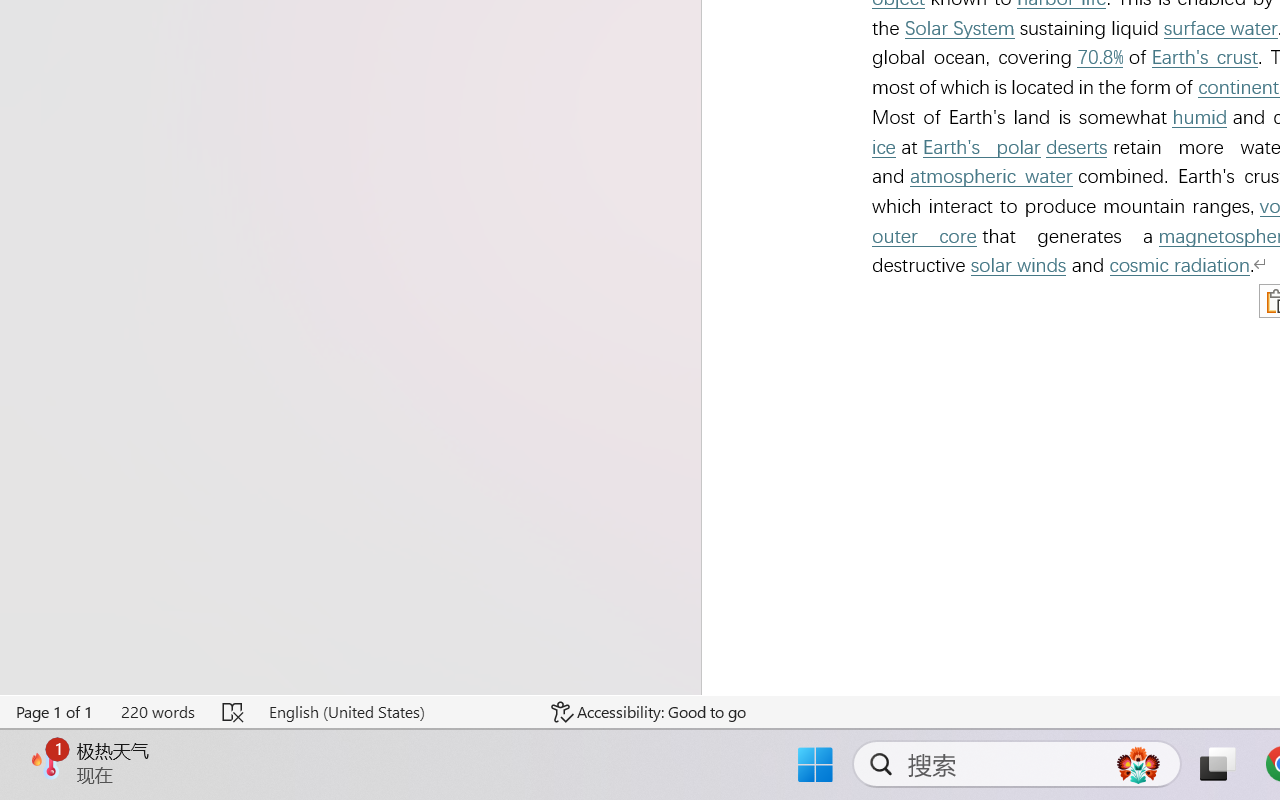  What do you see at coordinates (1099, 58) in the screenshot?
I see `70.8%` at bounding box center [1099, 58].